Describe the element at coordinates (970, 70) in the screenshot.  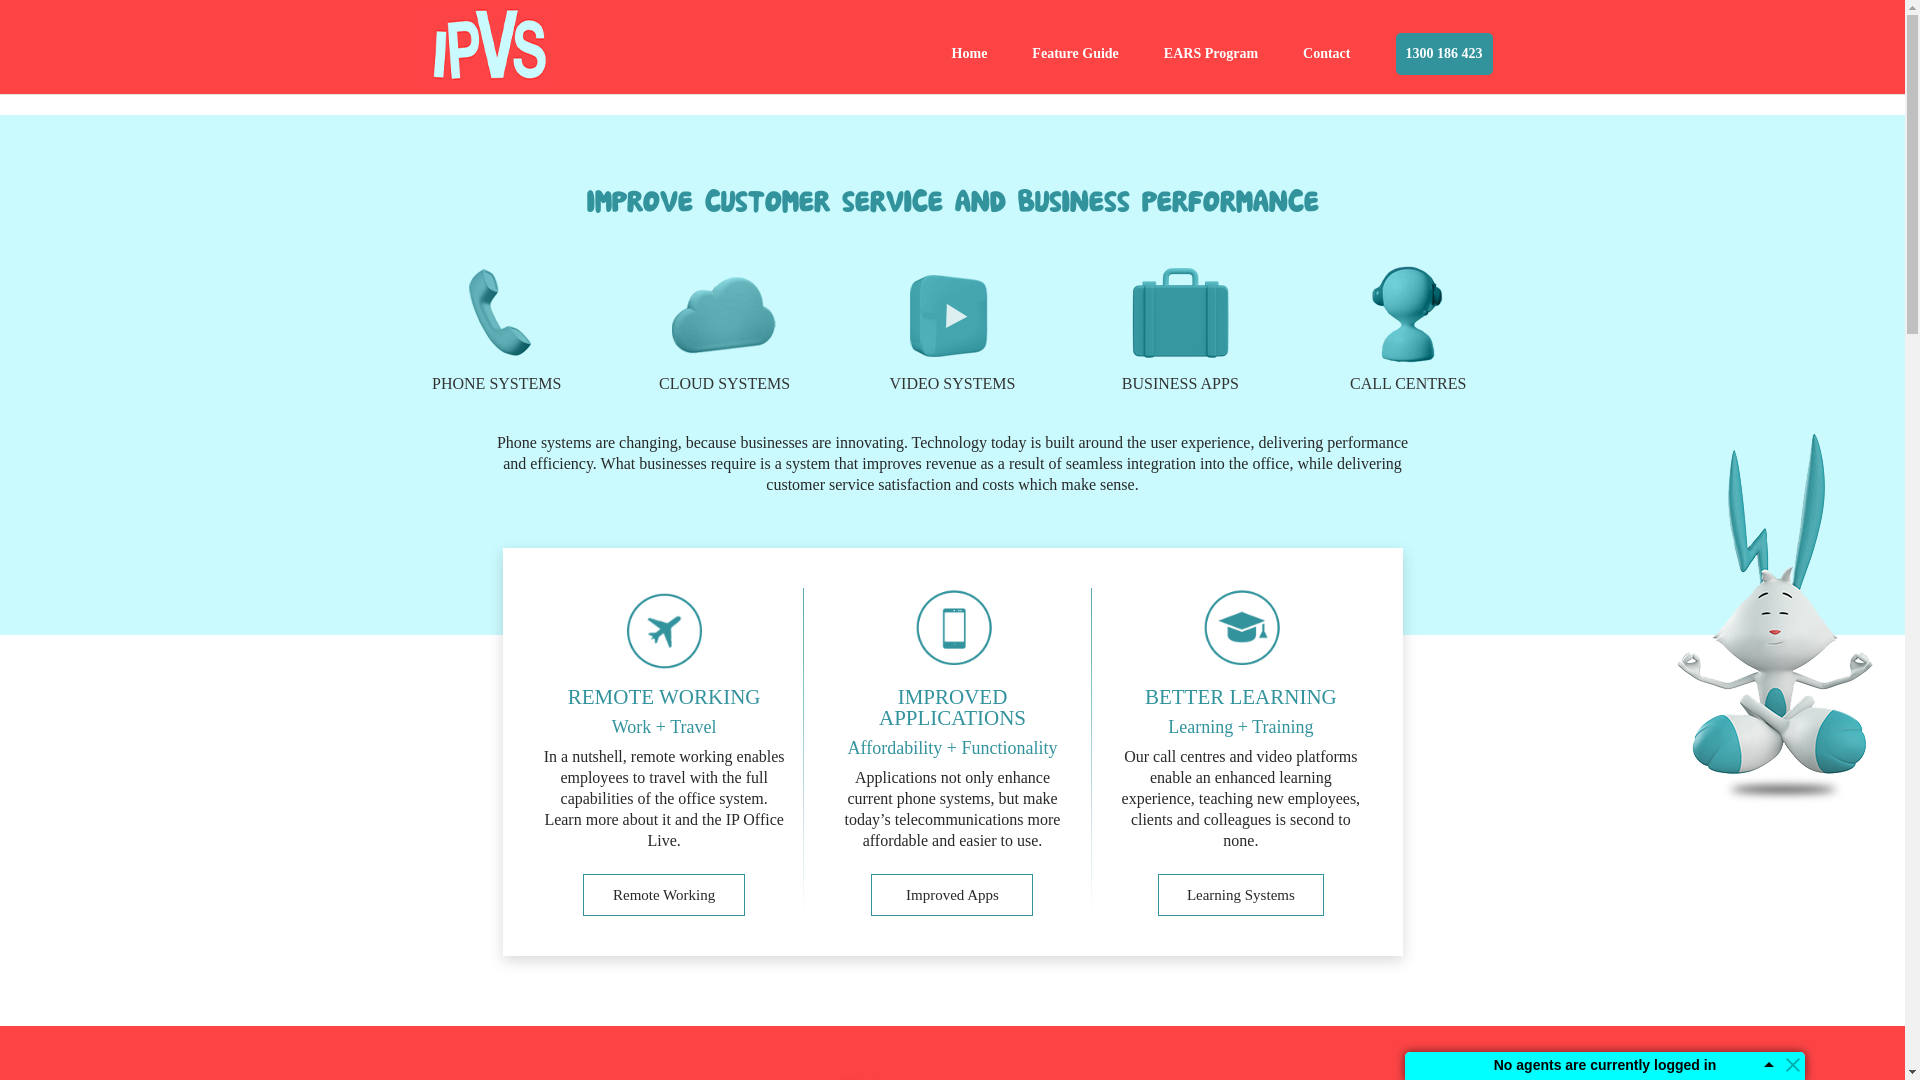
I see `Home` at that location.